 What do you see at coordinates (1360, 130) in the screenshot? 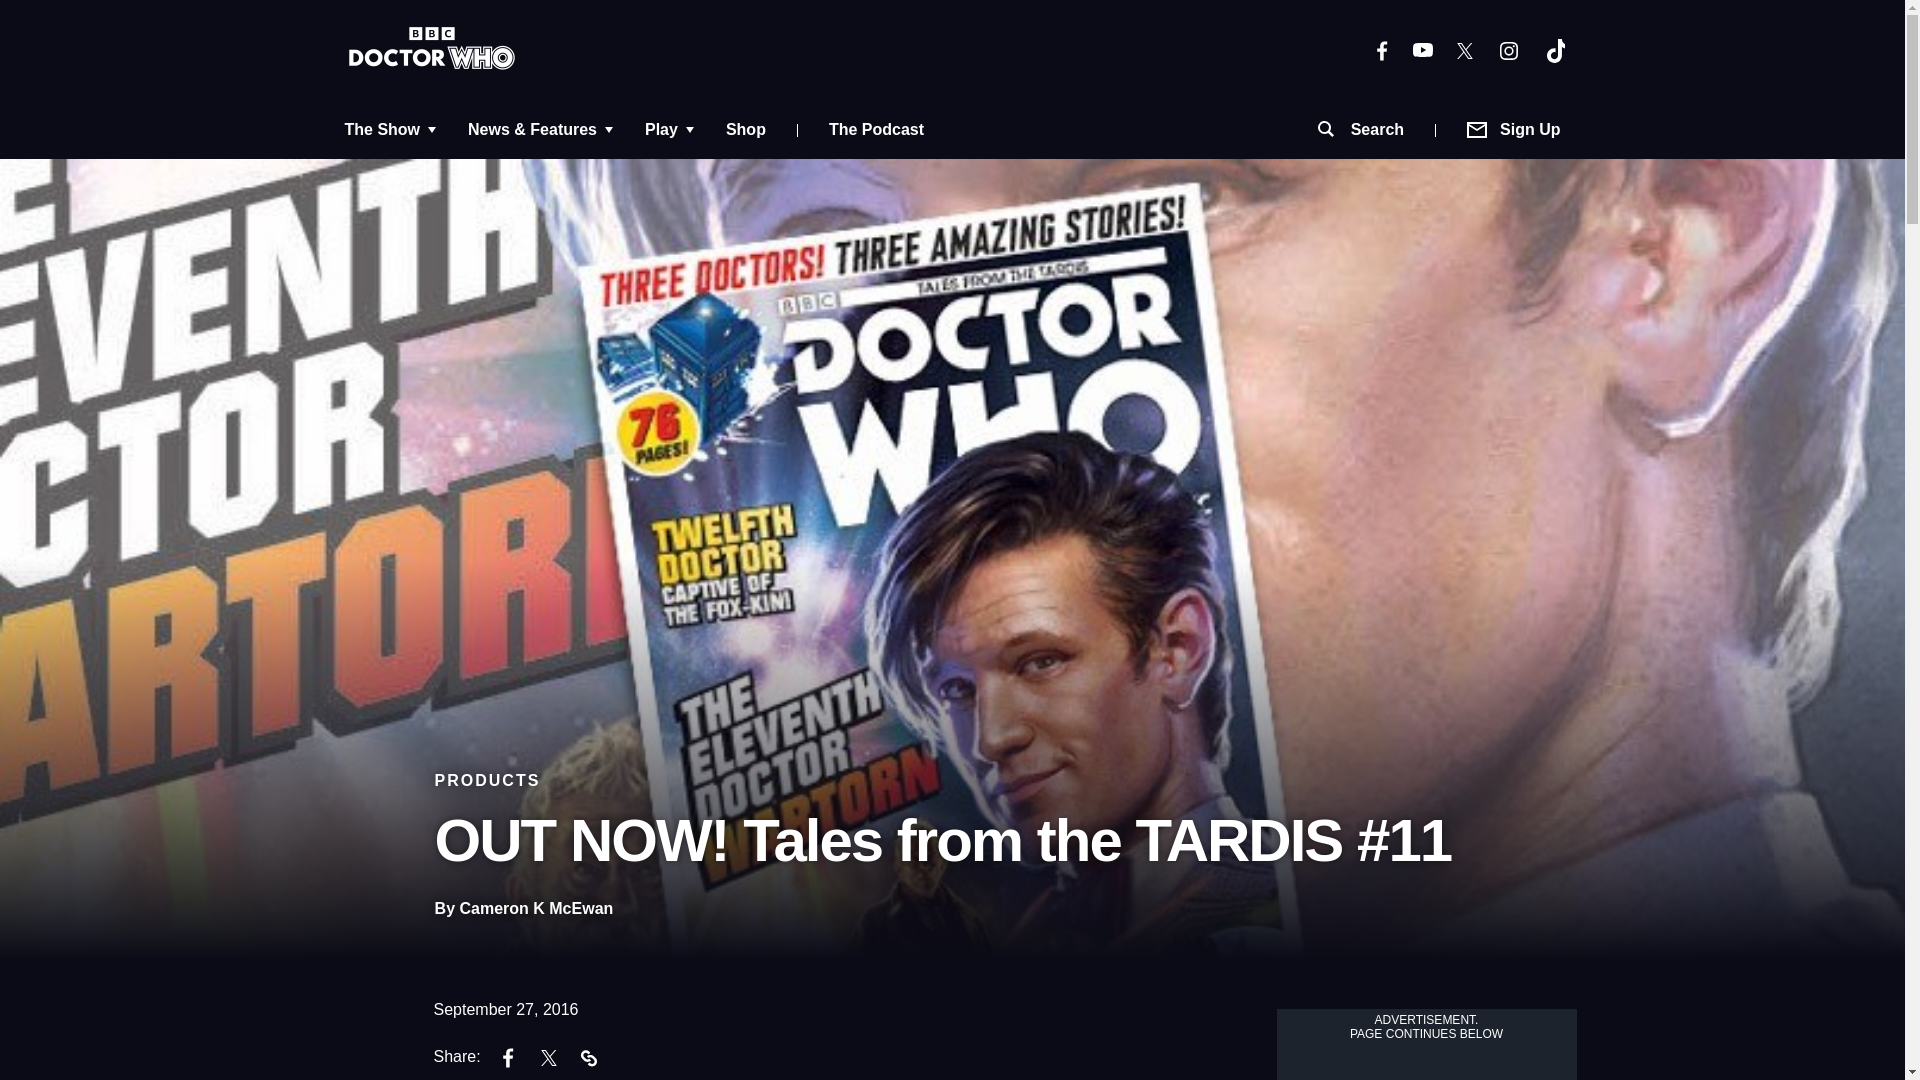
I see `Search` at bounding box center [1360, 130].